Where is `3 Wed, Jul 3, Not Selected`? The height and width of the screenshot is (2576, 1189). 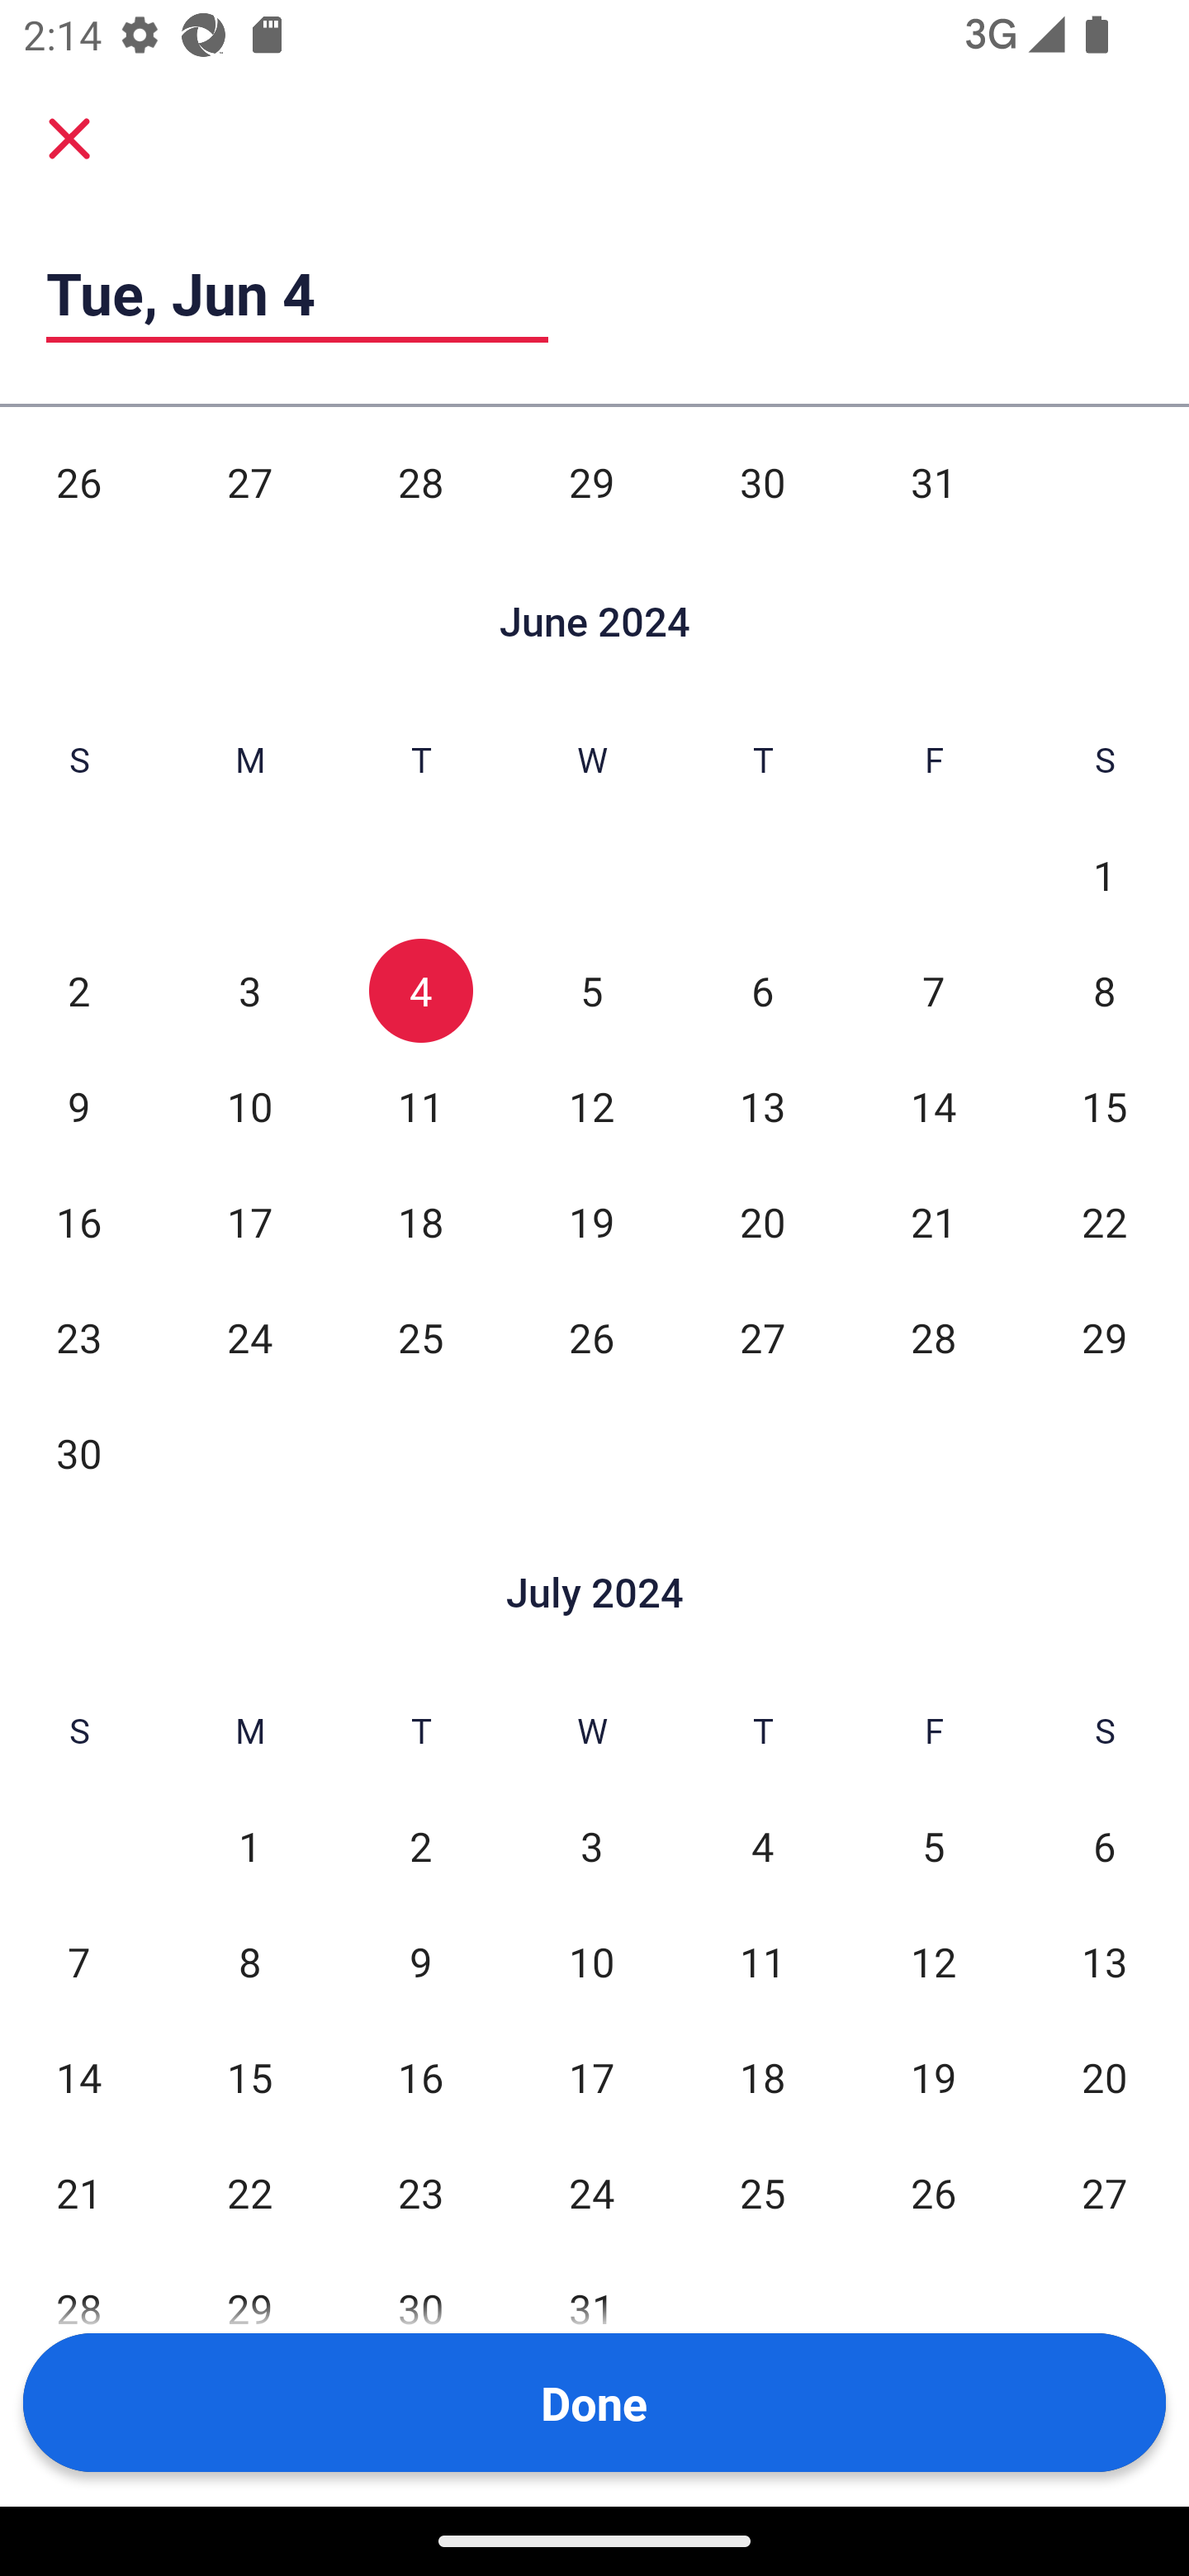 3 Wed, Jul 3, Not Selected is located at coordinates (591, 1845).